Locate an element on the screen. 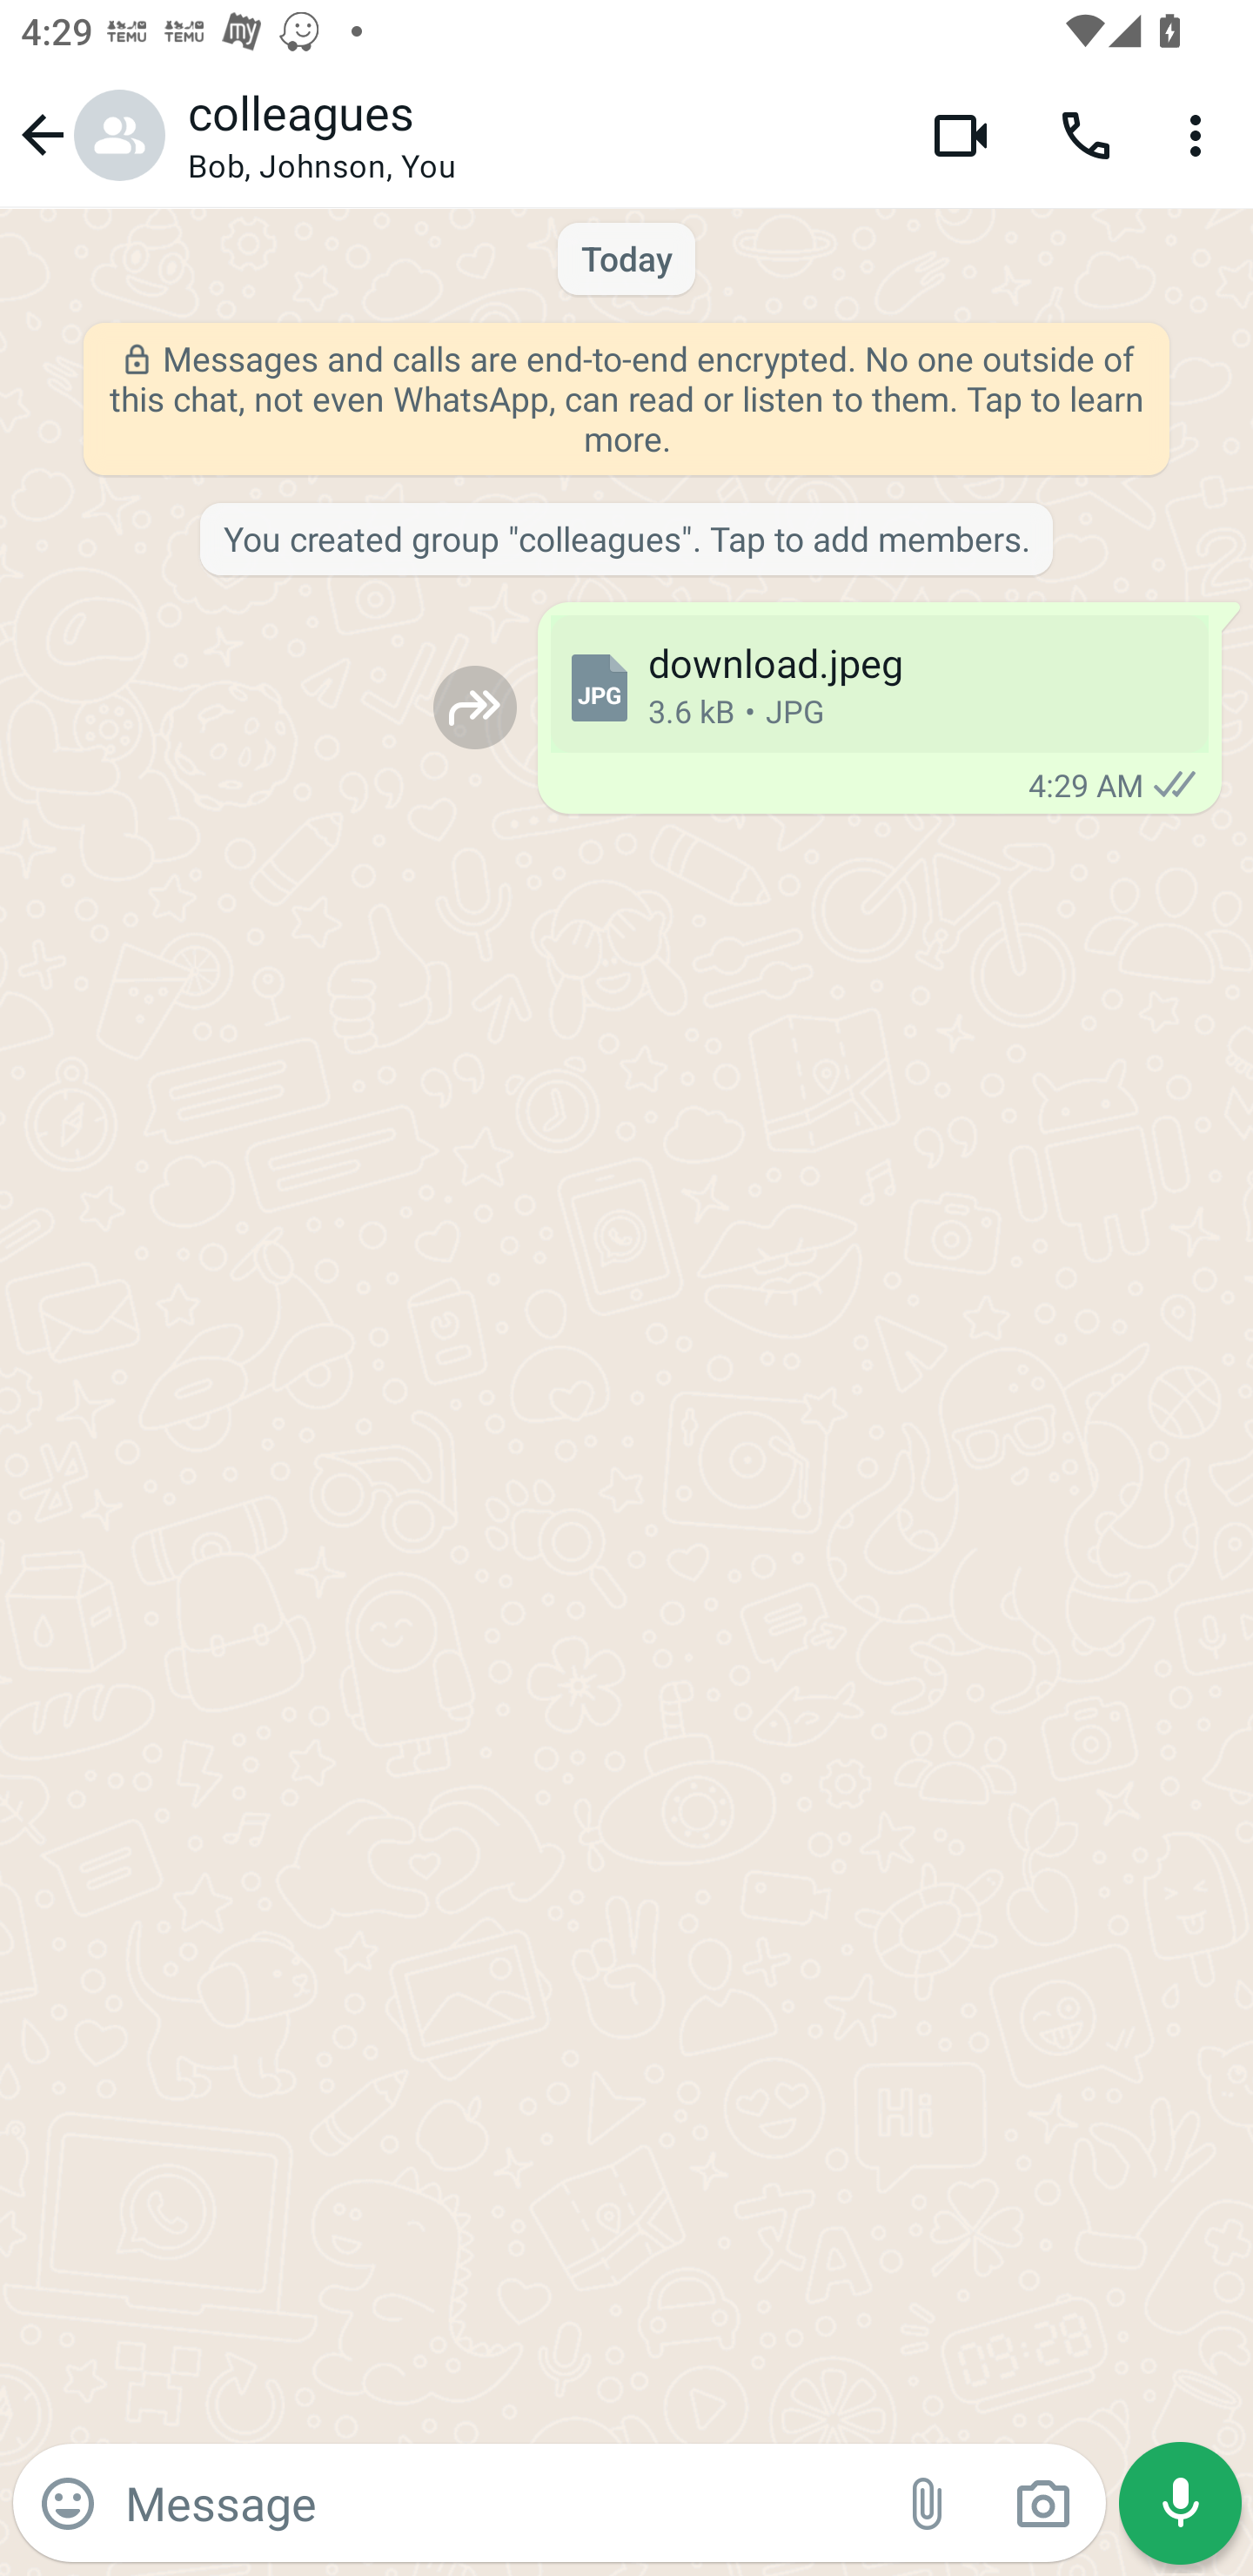 The width and height of the screenshot is (1253, 2576). Video call is located at coordinates (961, 134).